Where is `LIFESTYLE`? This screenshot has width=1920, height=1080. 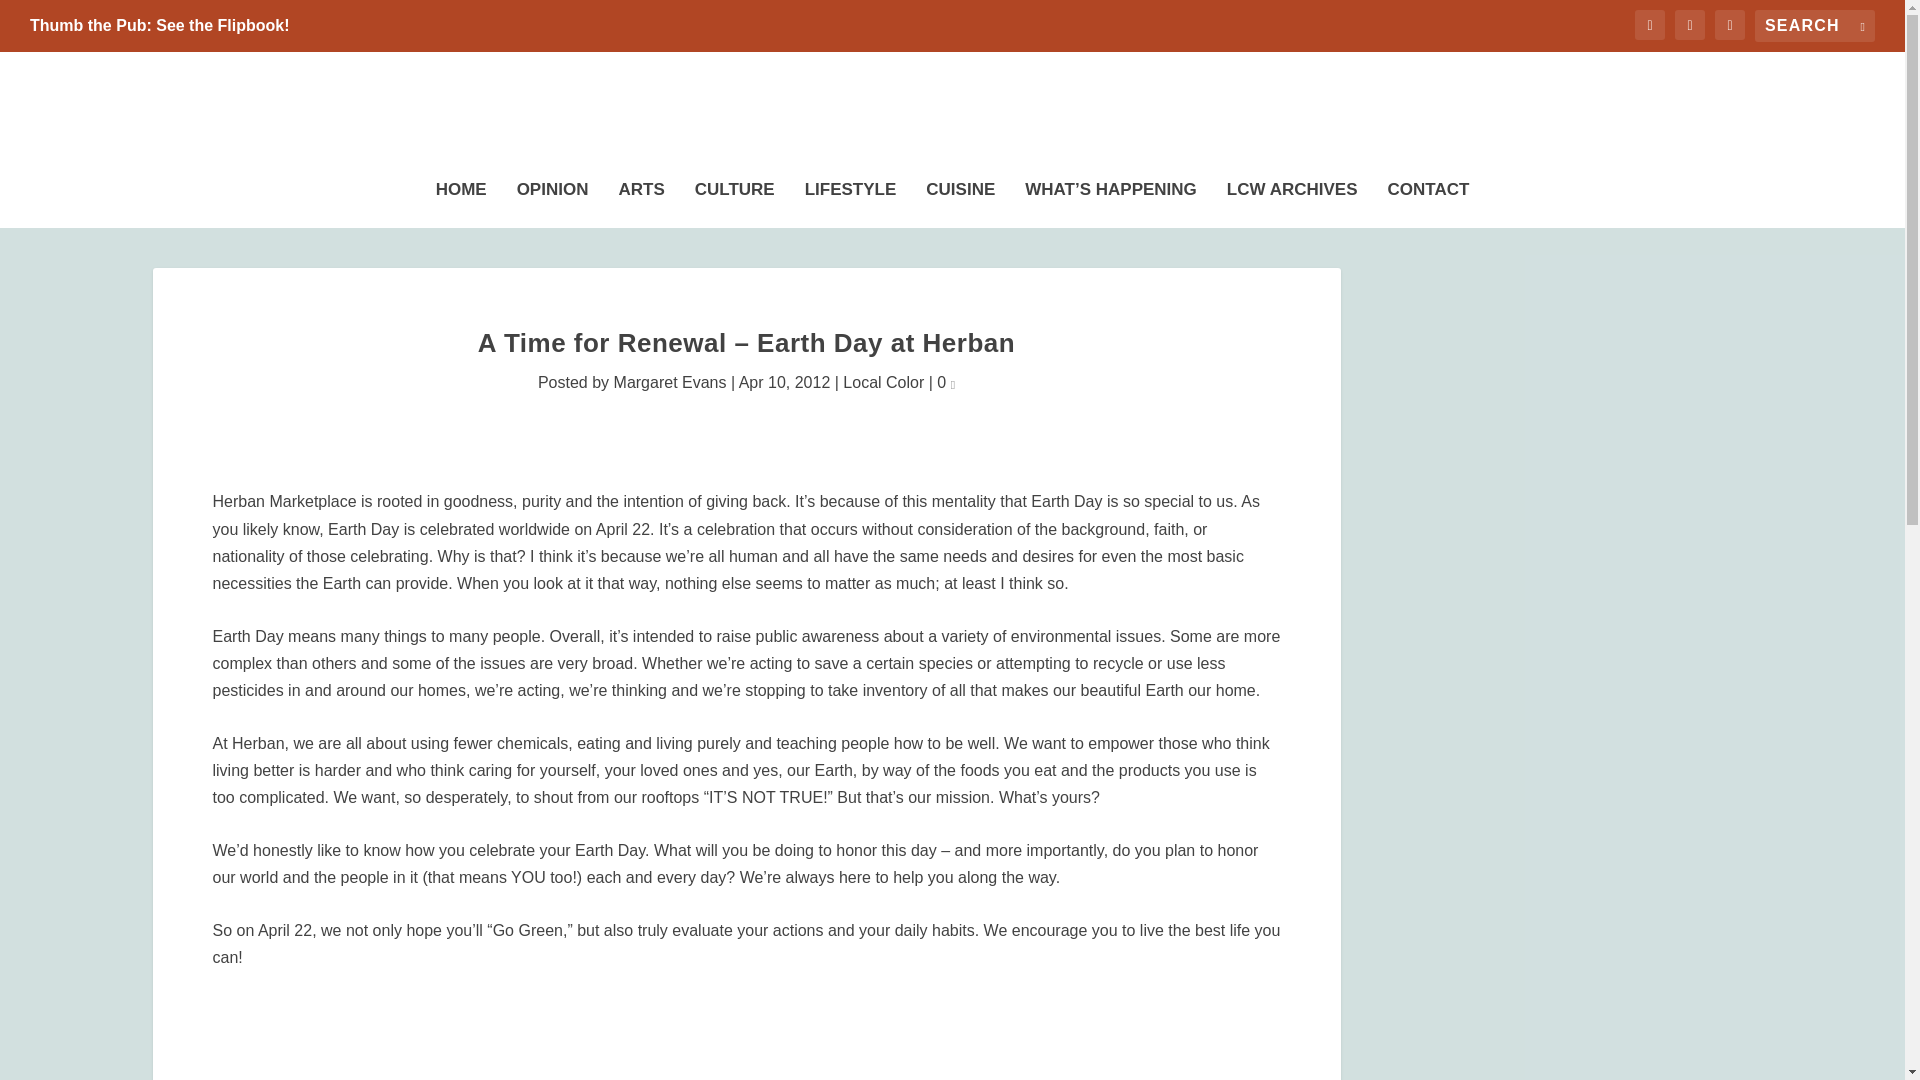
LIFESTYLE is located at coordinates (850, 199).